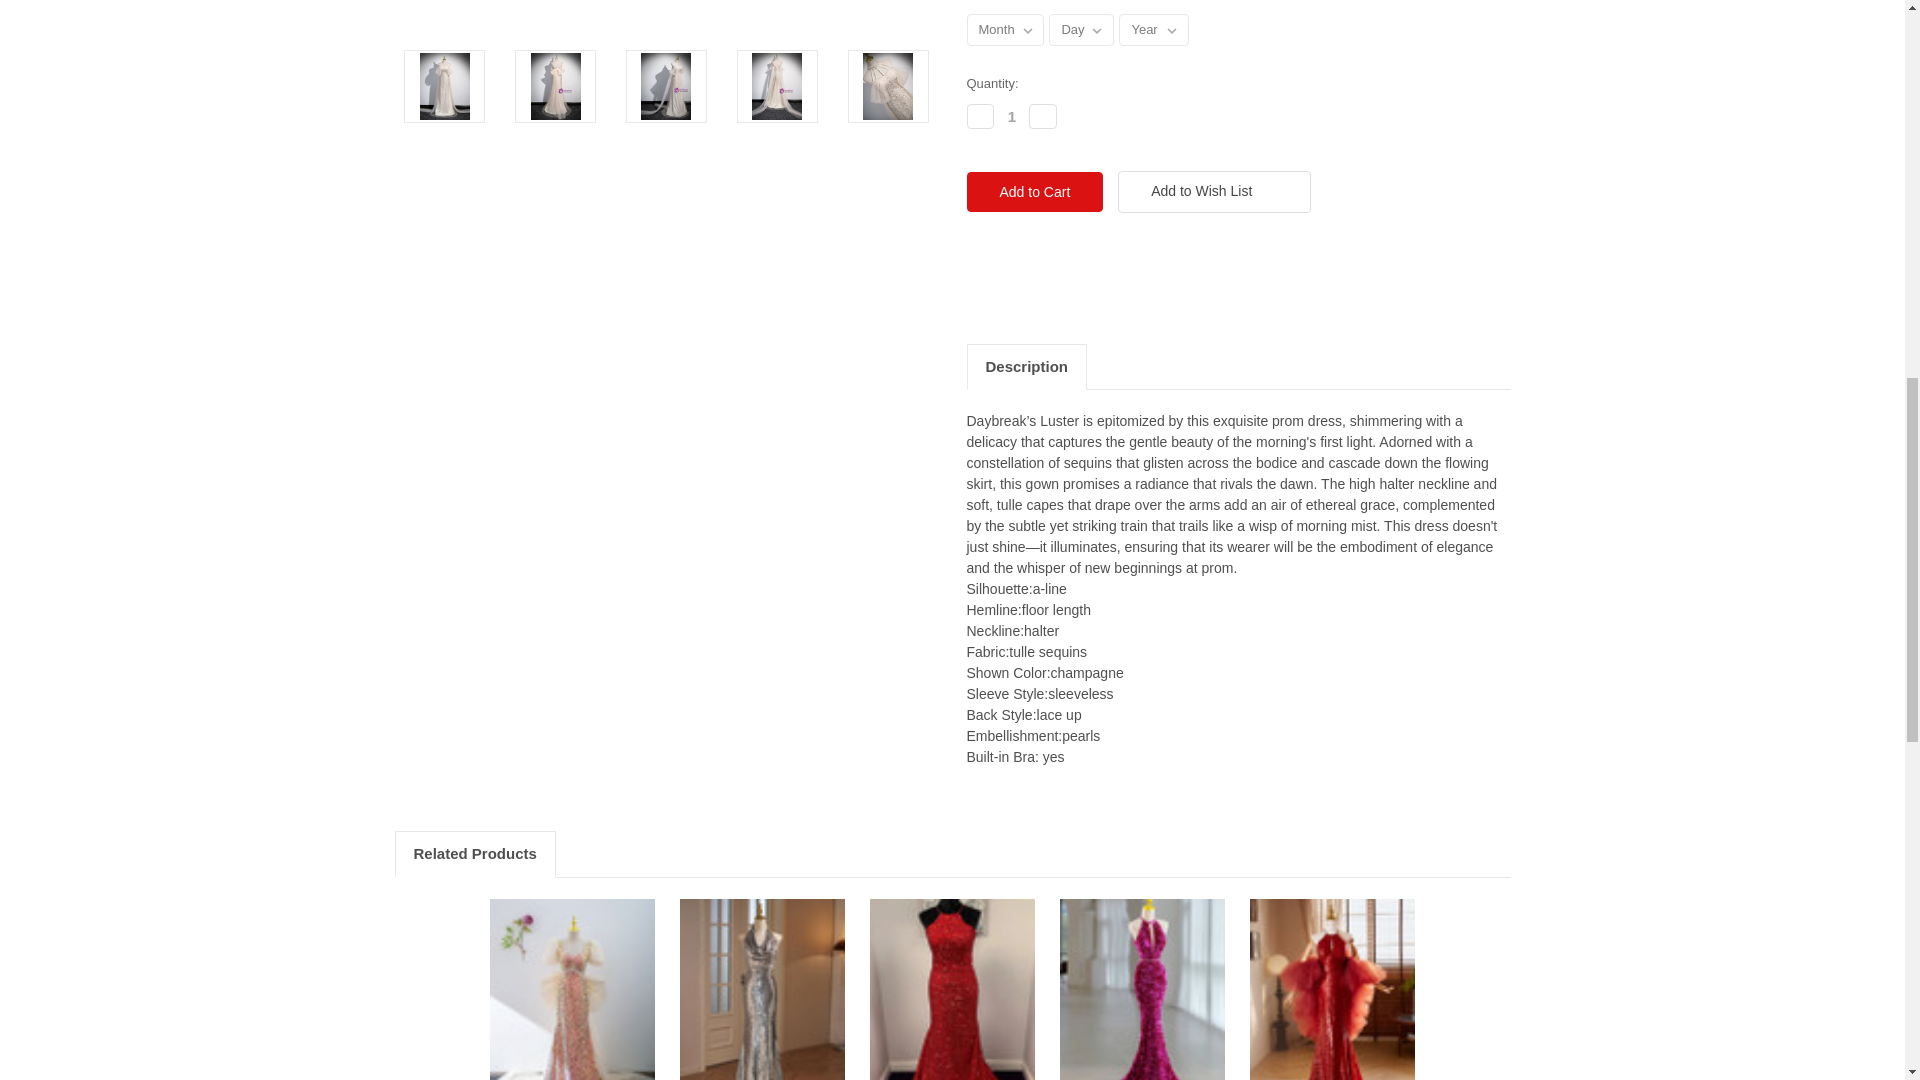 The width and height of the screenshot is (1920, 1080). Describe the element at coordinates (666, 19) in the screenshot. I see `Champagne Mermaid Sequins Halter Prom Dress` at that location.